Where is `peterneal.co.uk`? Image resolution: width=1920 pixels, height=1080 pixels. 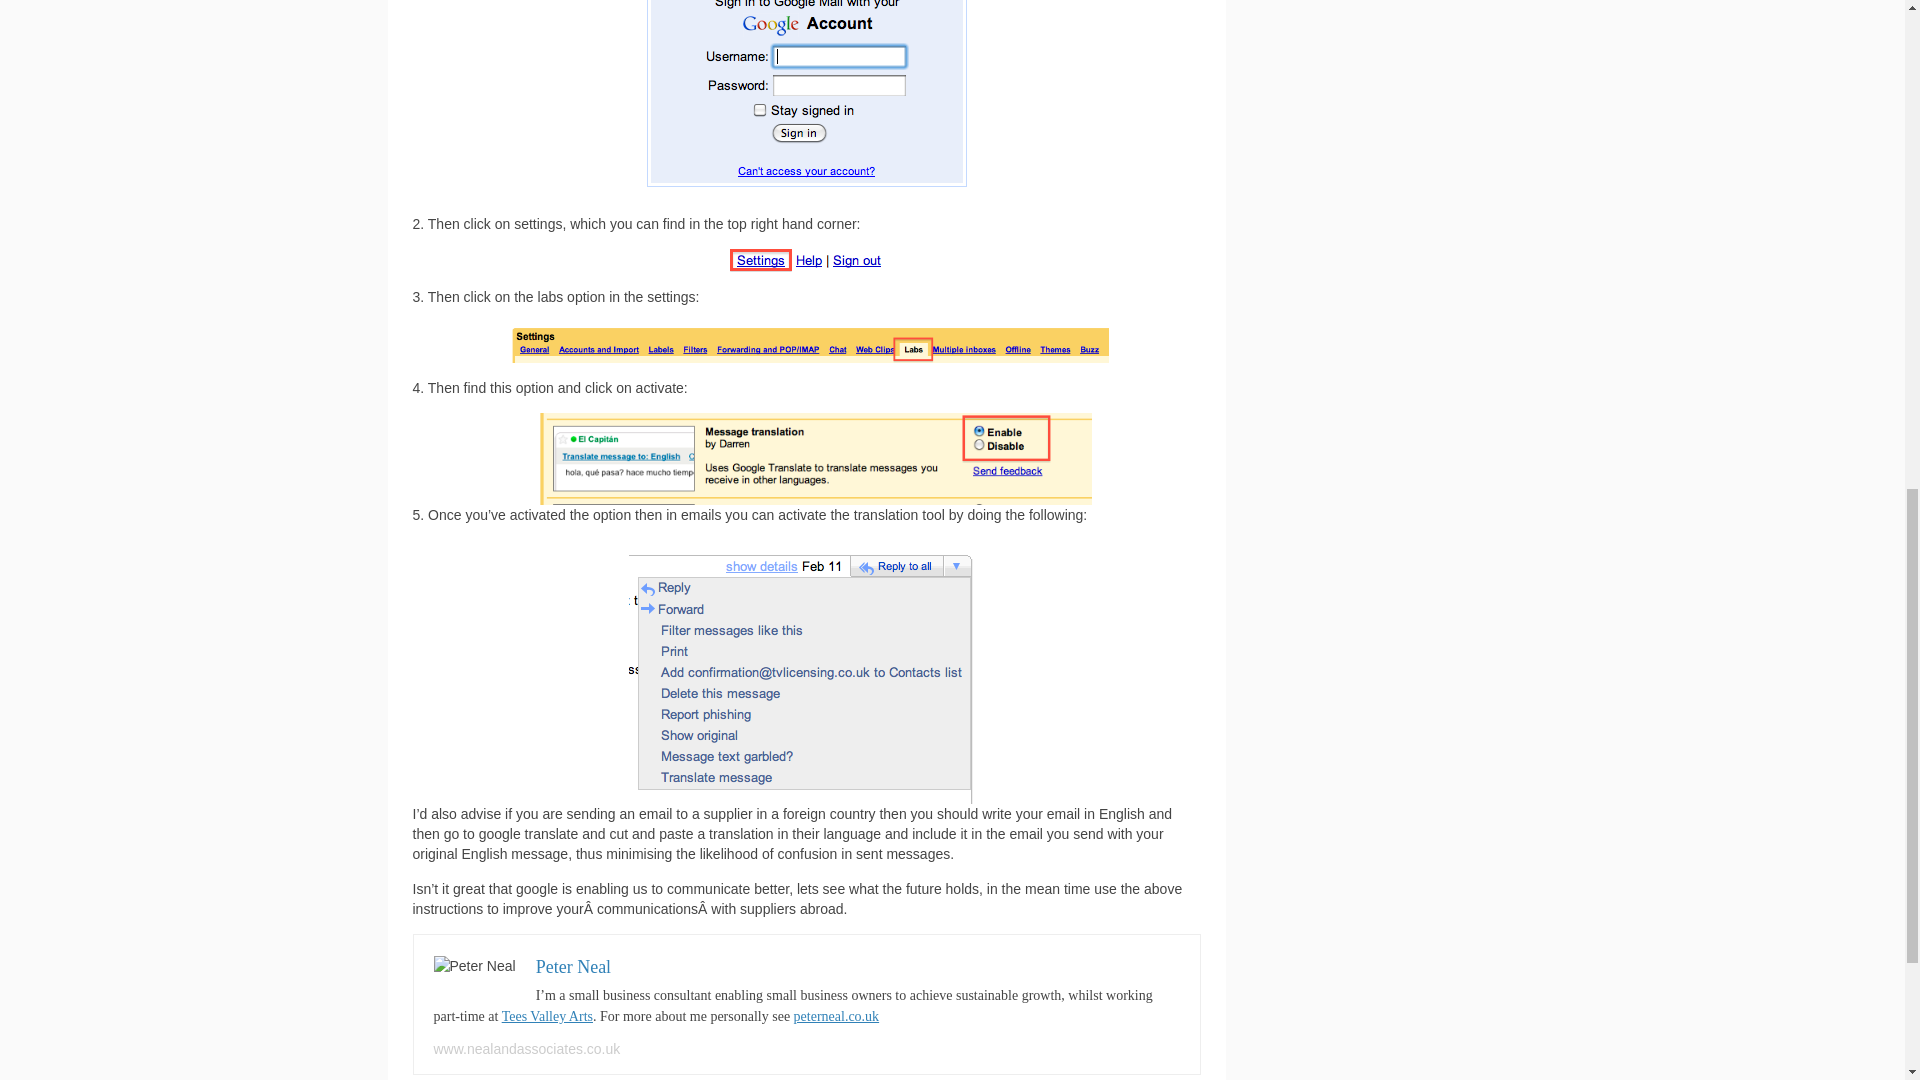 peterneal.co.uk is located at coordinates (836, 1016).